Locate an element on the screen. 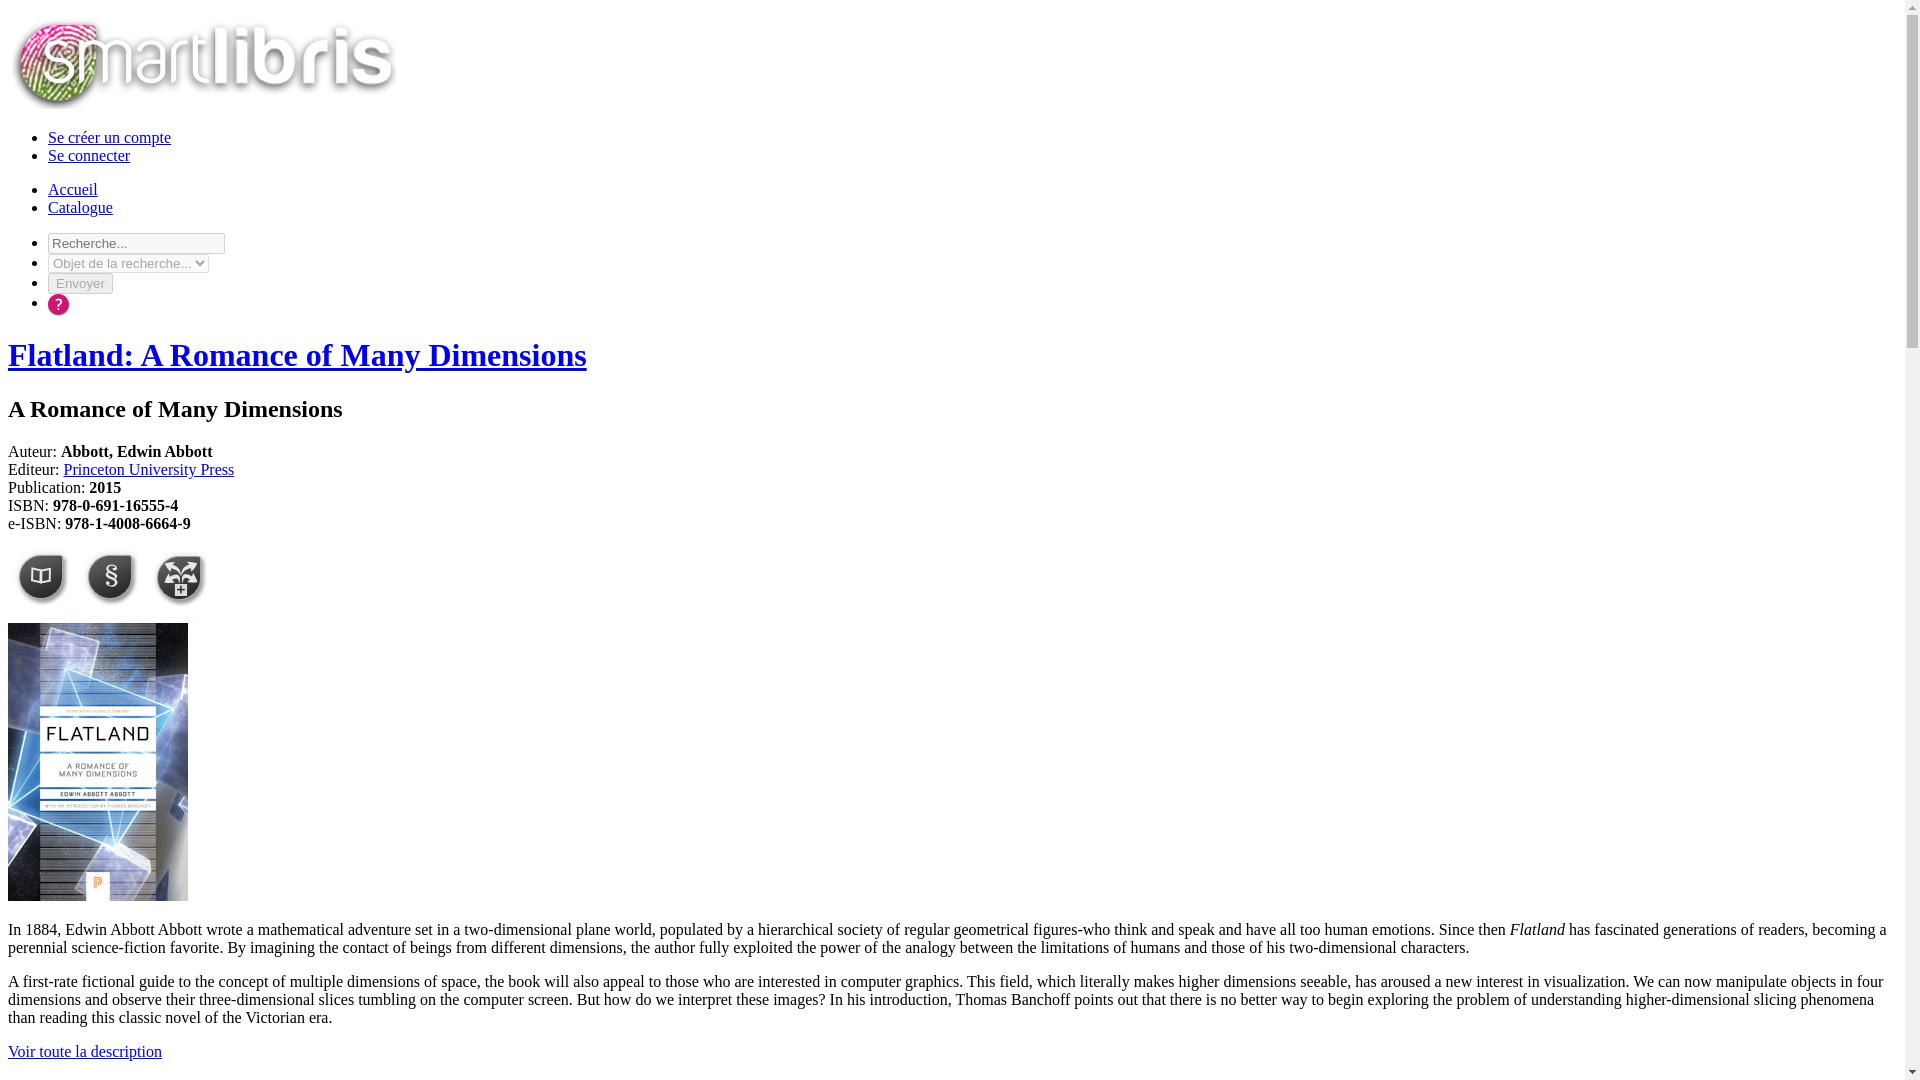 Image resolution: width=1920 pixels, height=1080 pixels. Princeton University Press is located at coordinates (148, 470).